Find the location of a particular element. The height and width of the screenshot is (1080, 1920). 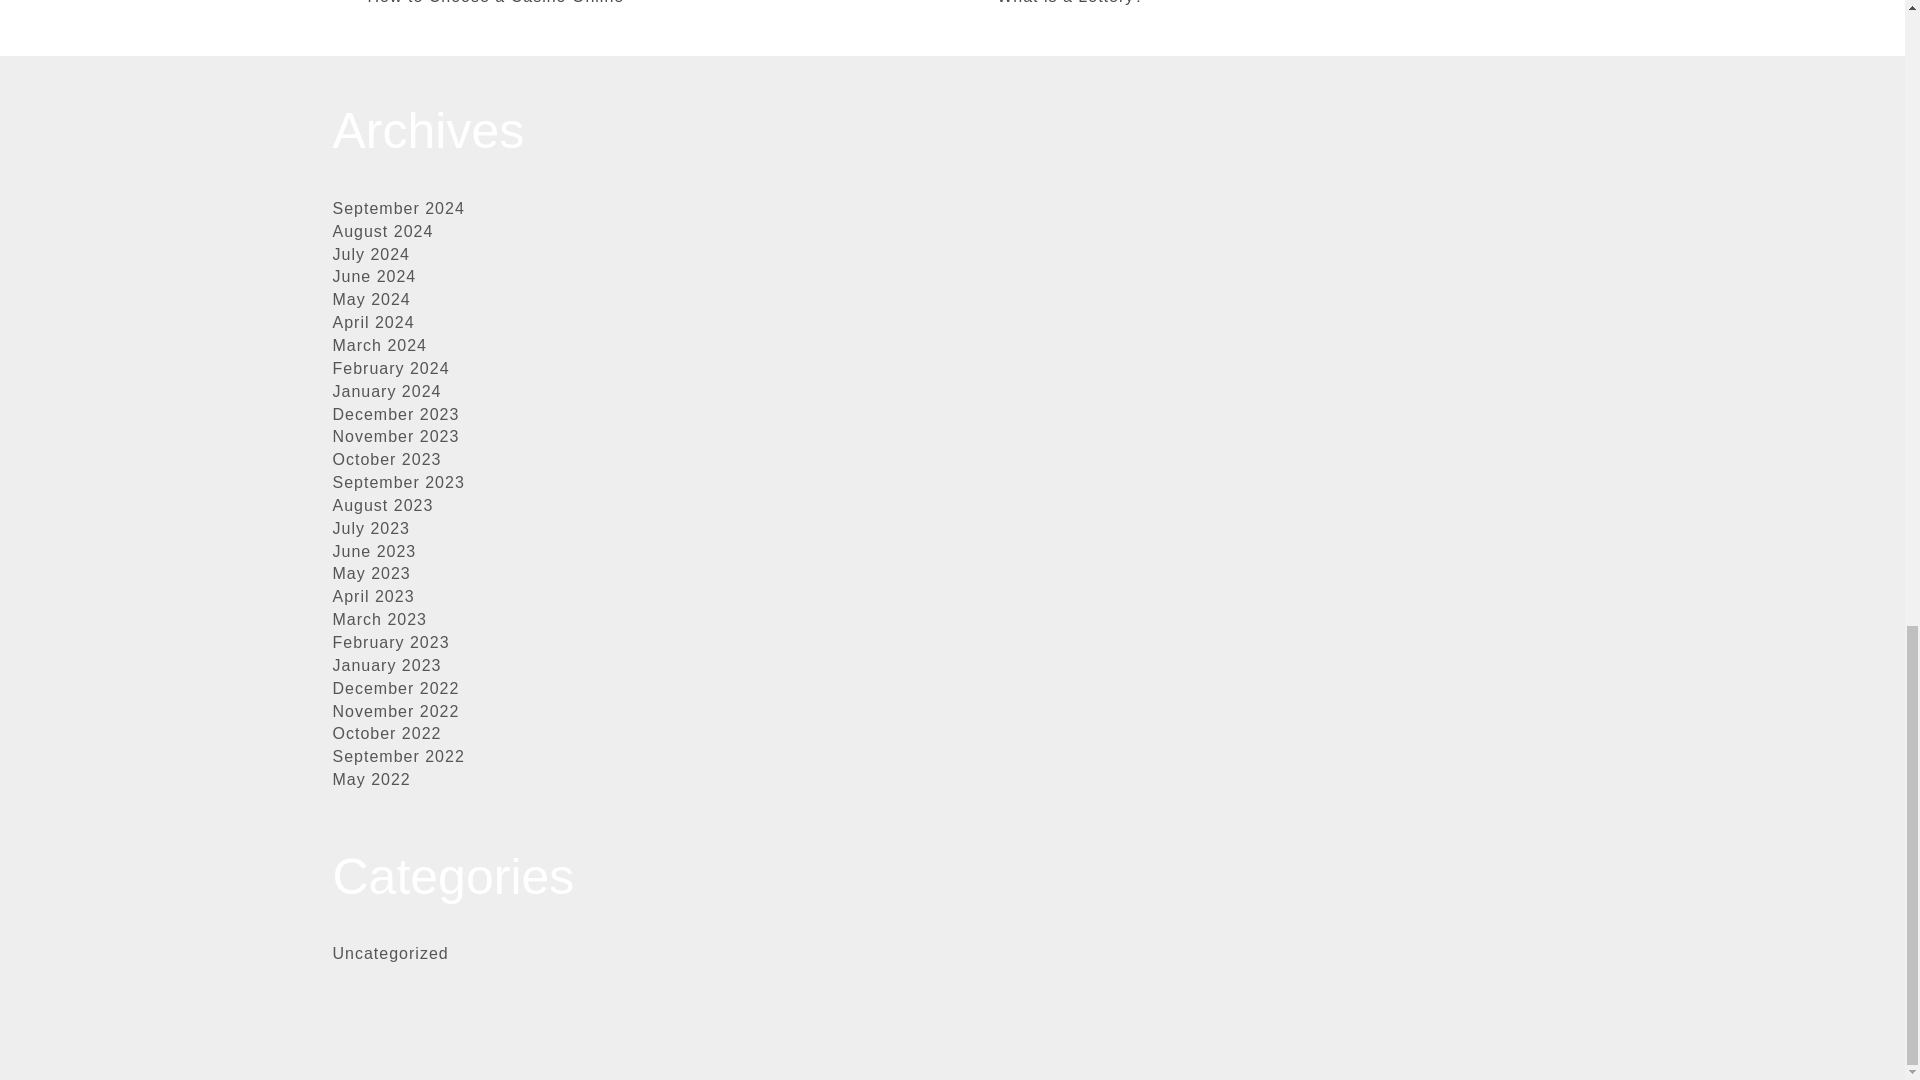

June 2024 is located at coordinates (374, 276).